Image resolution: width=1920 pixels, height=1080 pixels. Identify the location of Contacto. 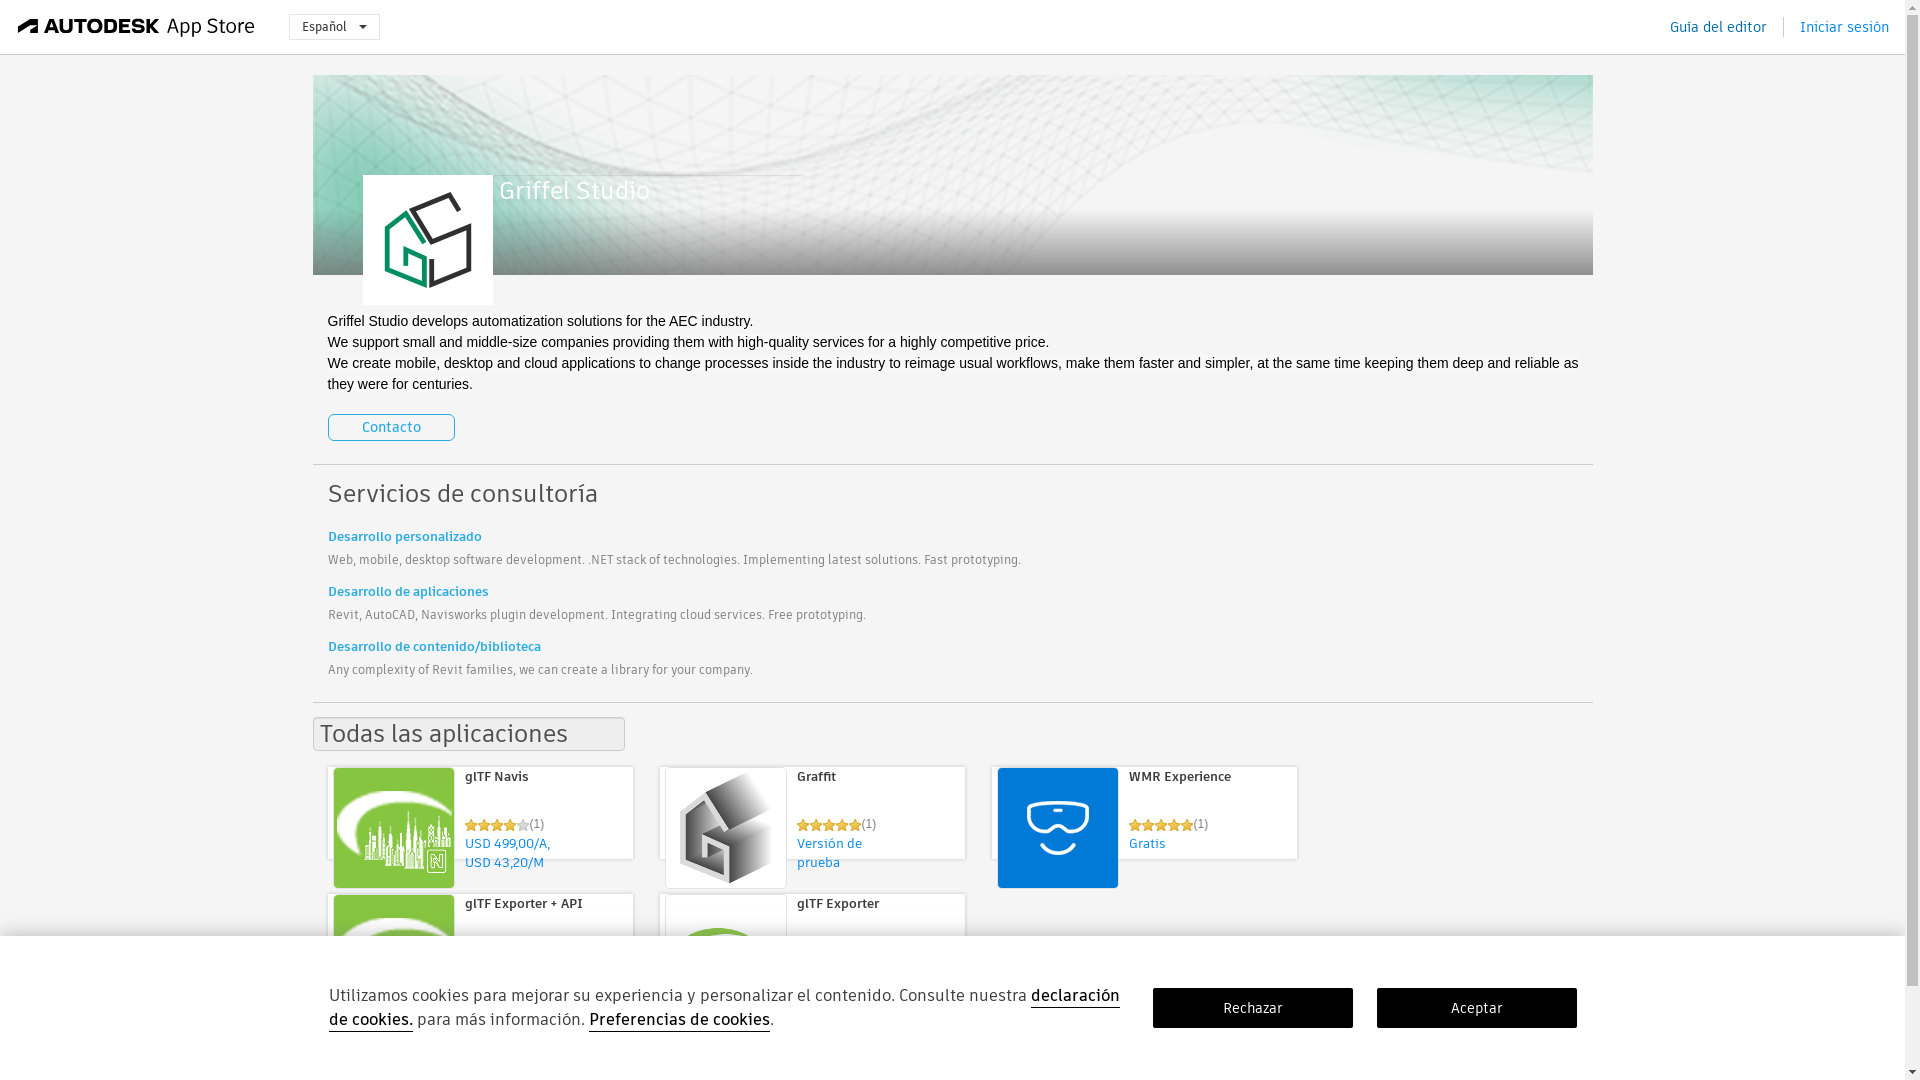
(873, 1055).